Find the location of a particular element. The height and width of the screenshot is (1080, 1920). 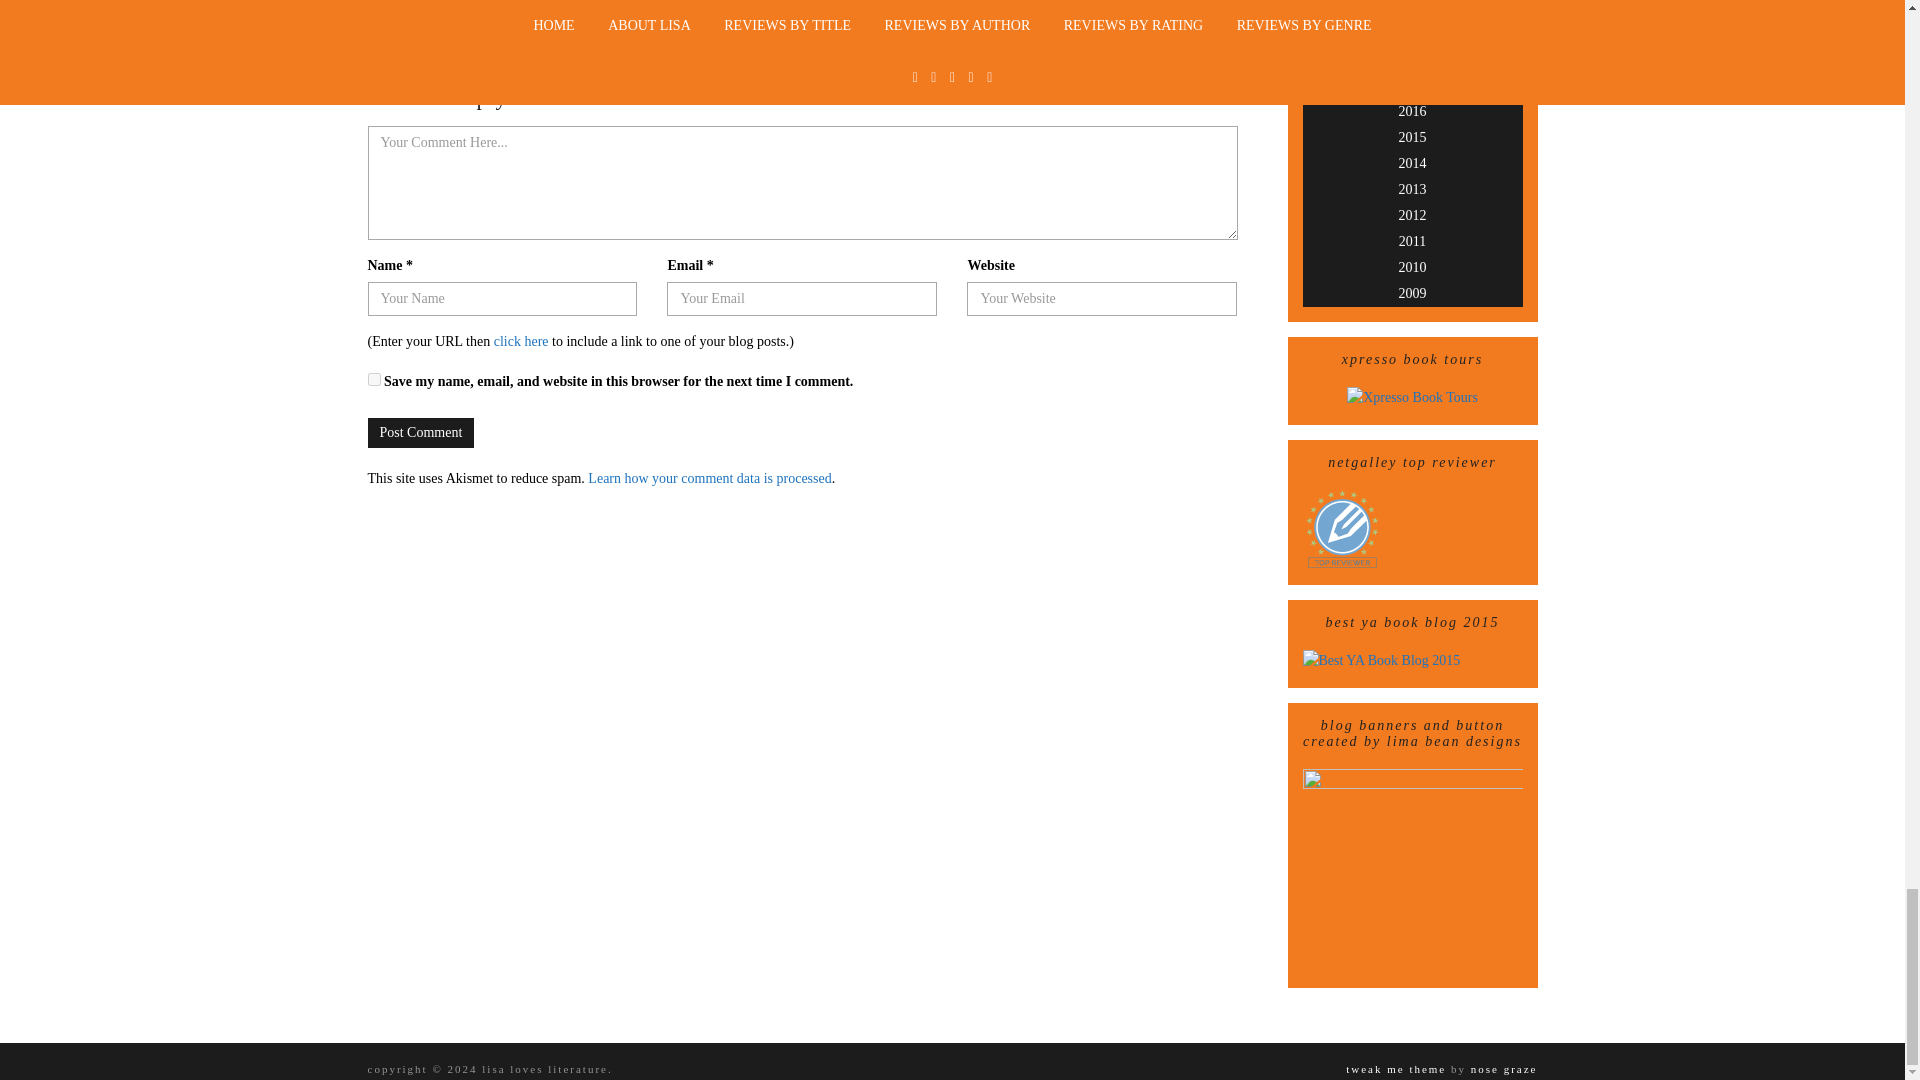

Reviews Published is located at coordinates (1342, 530).